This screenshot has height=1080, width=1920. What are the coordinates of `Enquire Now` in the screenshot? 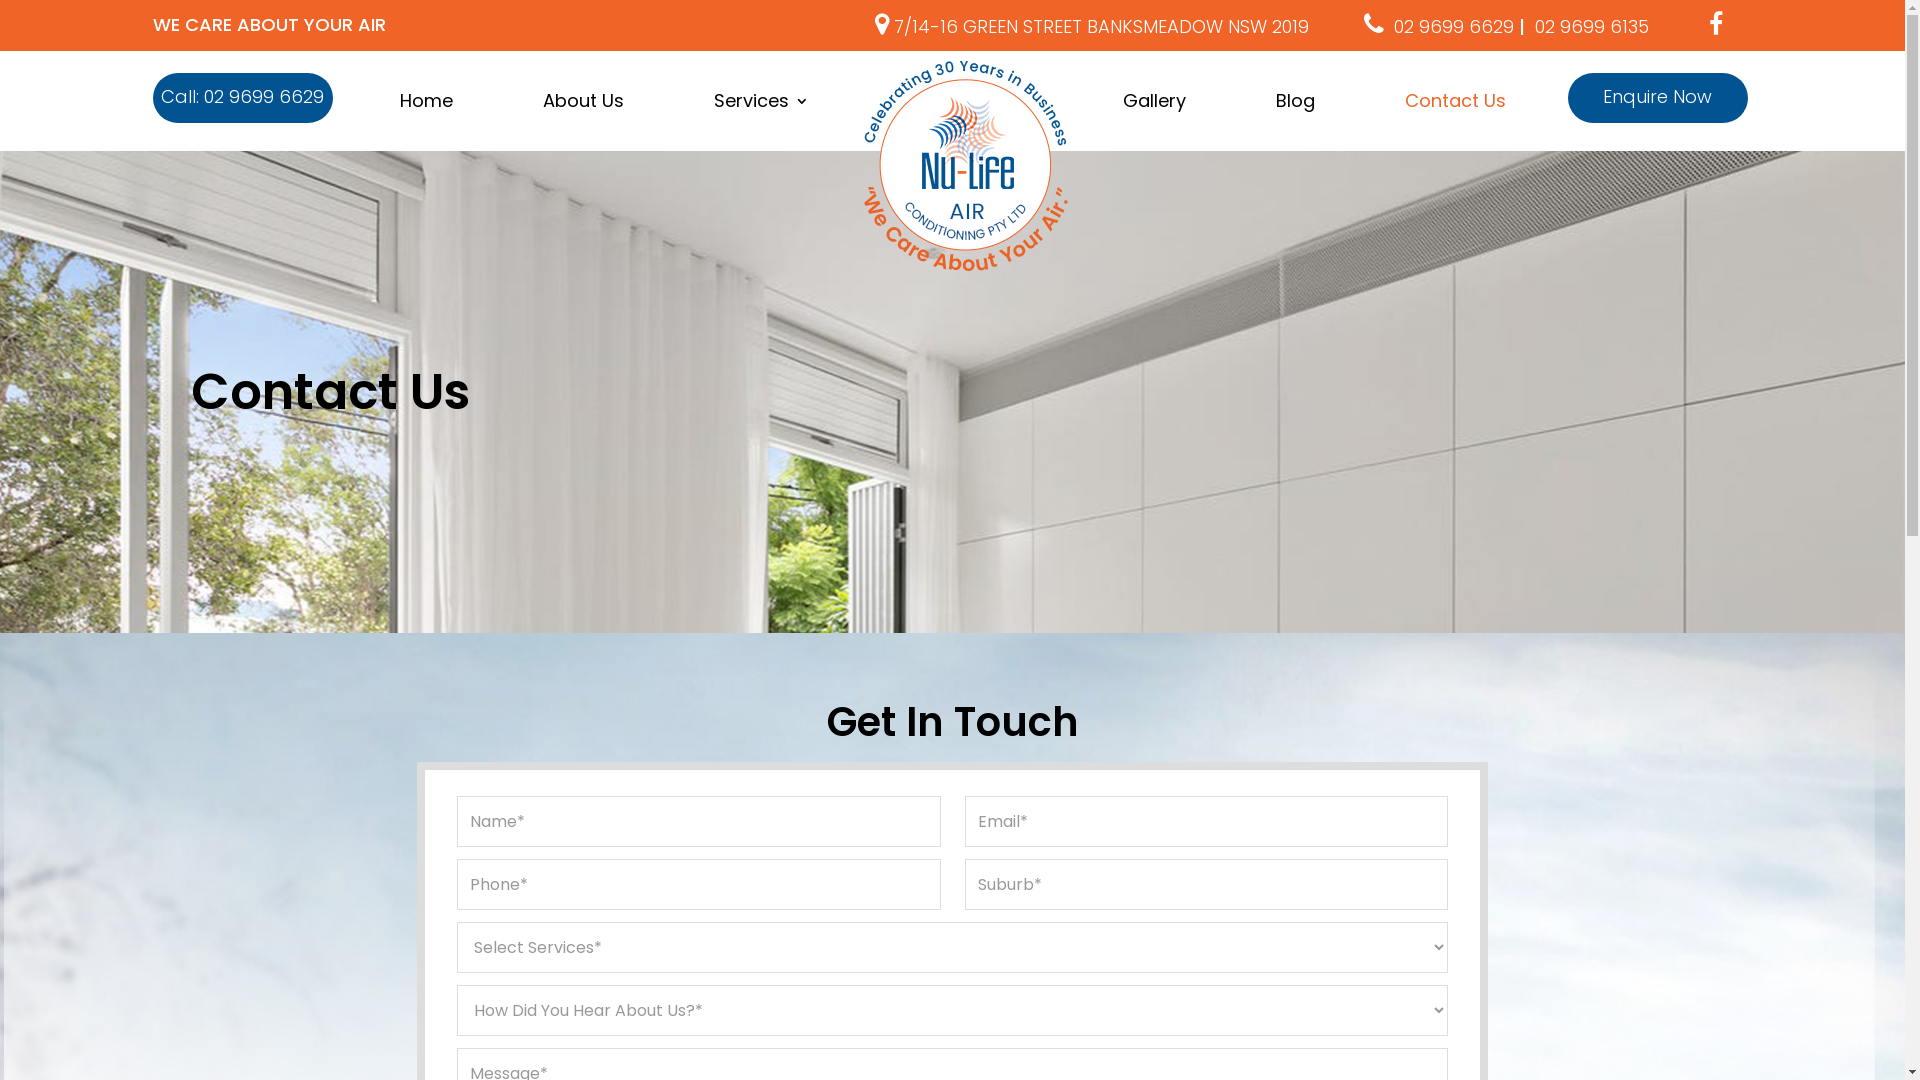 It's located at (1658, 98).